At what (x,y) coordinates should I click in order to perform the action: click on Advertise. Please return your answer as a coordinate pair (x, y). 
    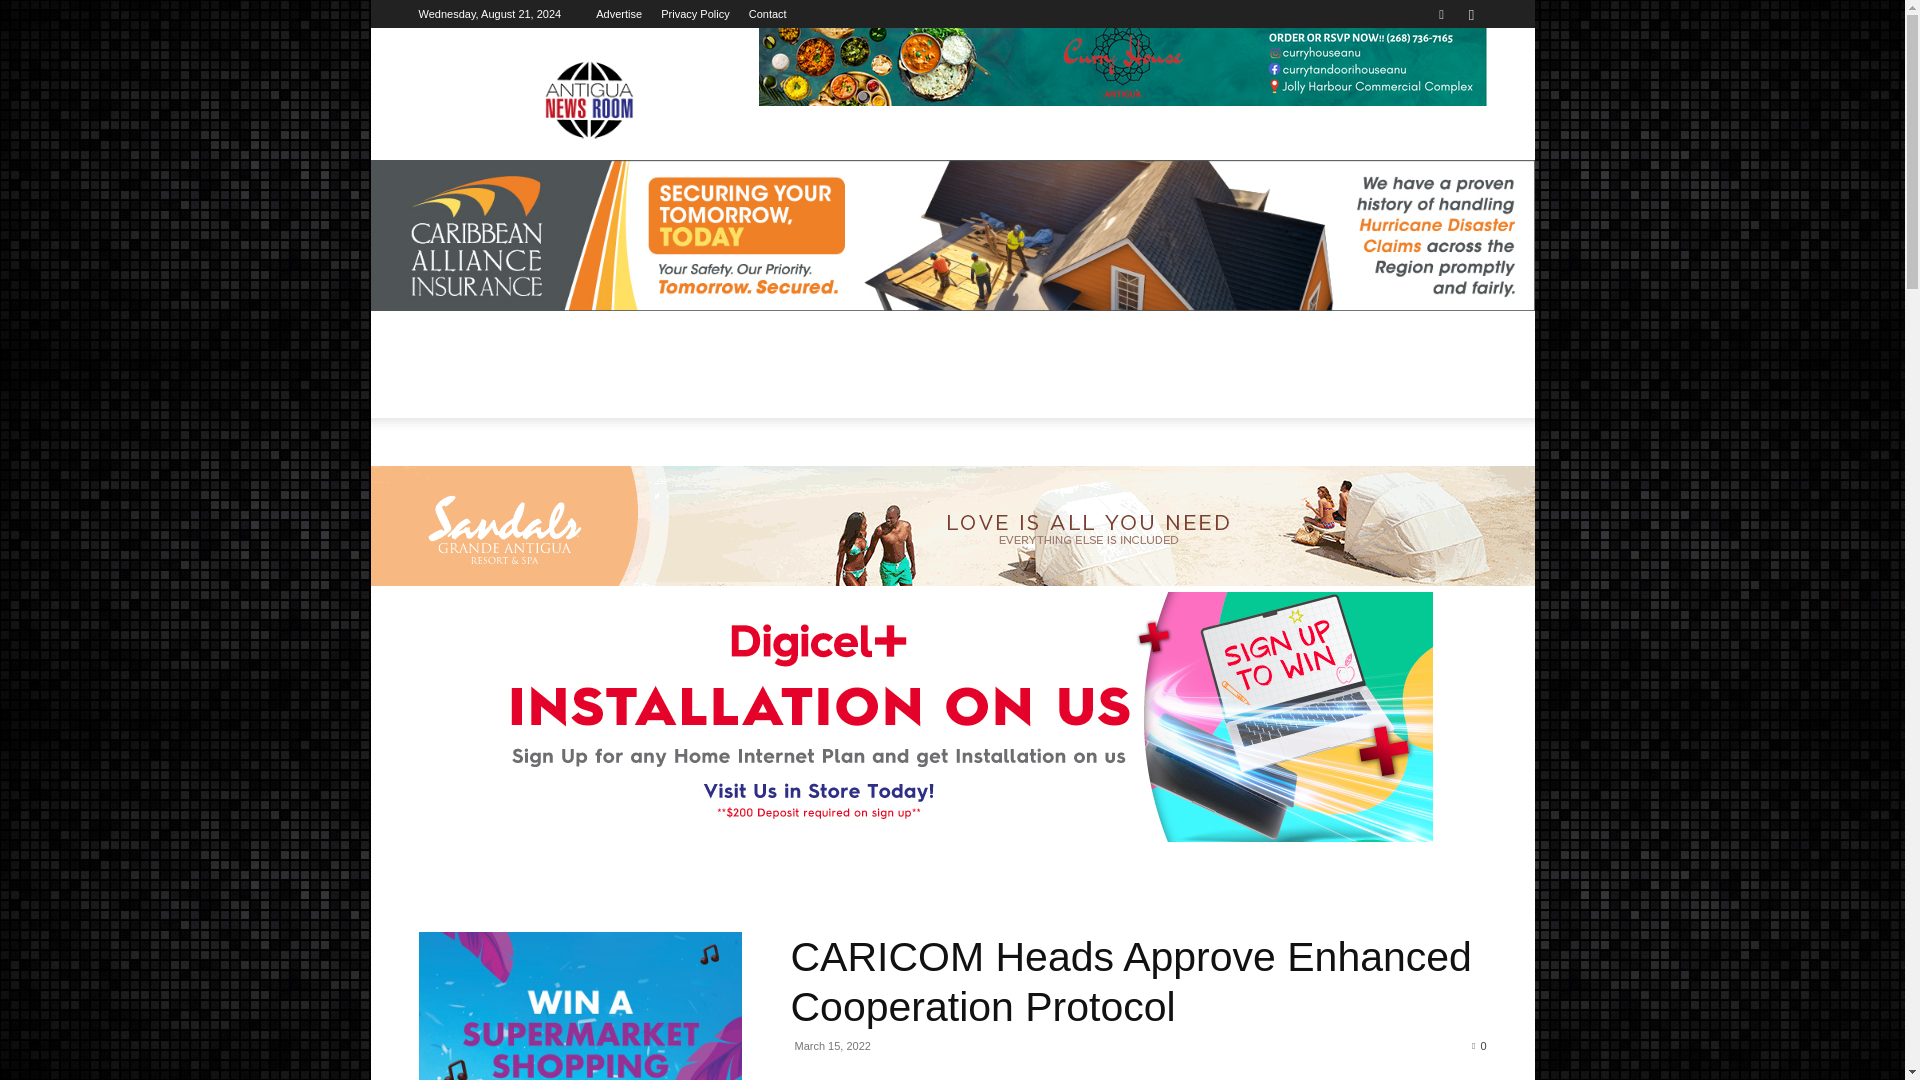
    Looking at the image, I should click on (618, 14).